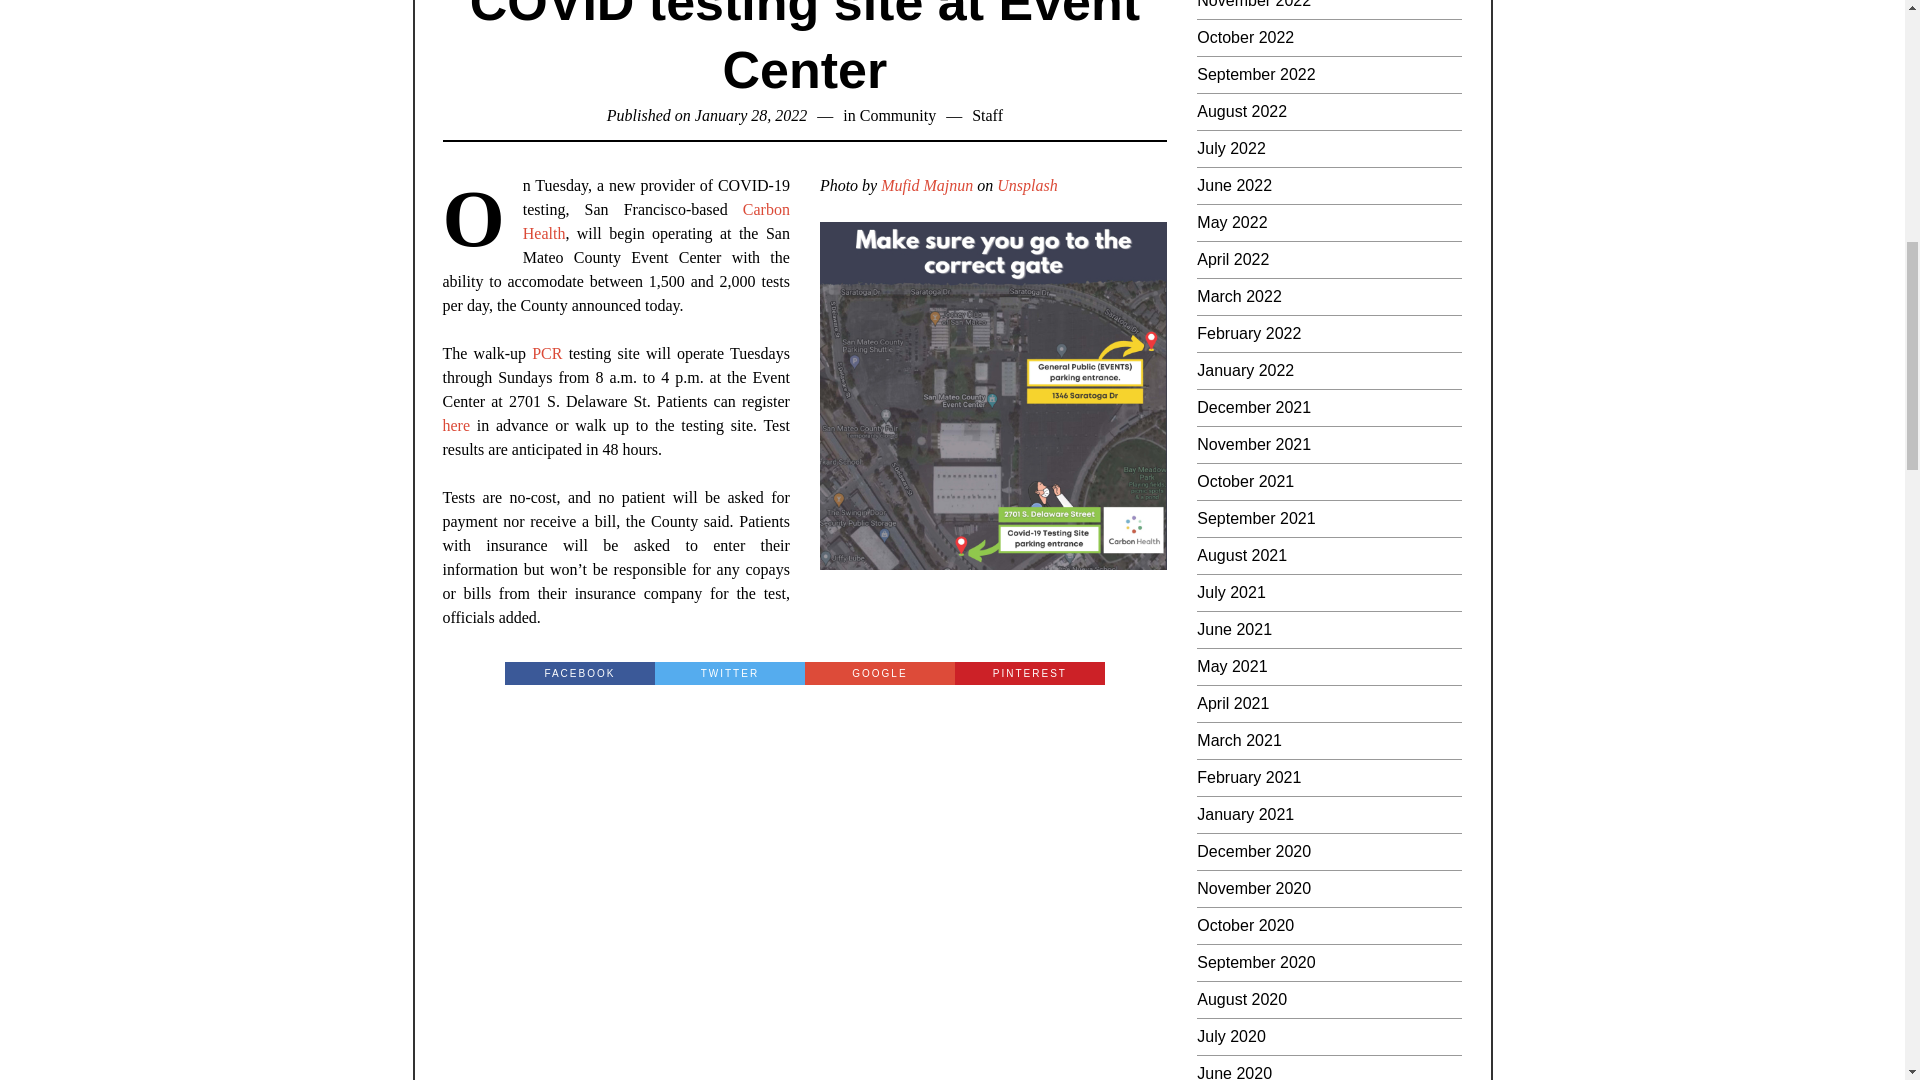  What do you see at coordinates (986, 115) in the screenshot?
I see `Posts by Staff` at bounding box center [986, 115].